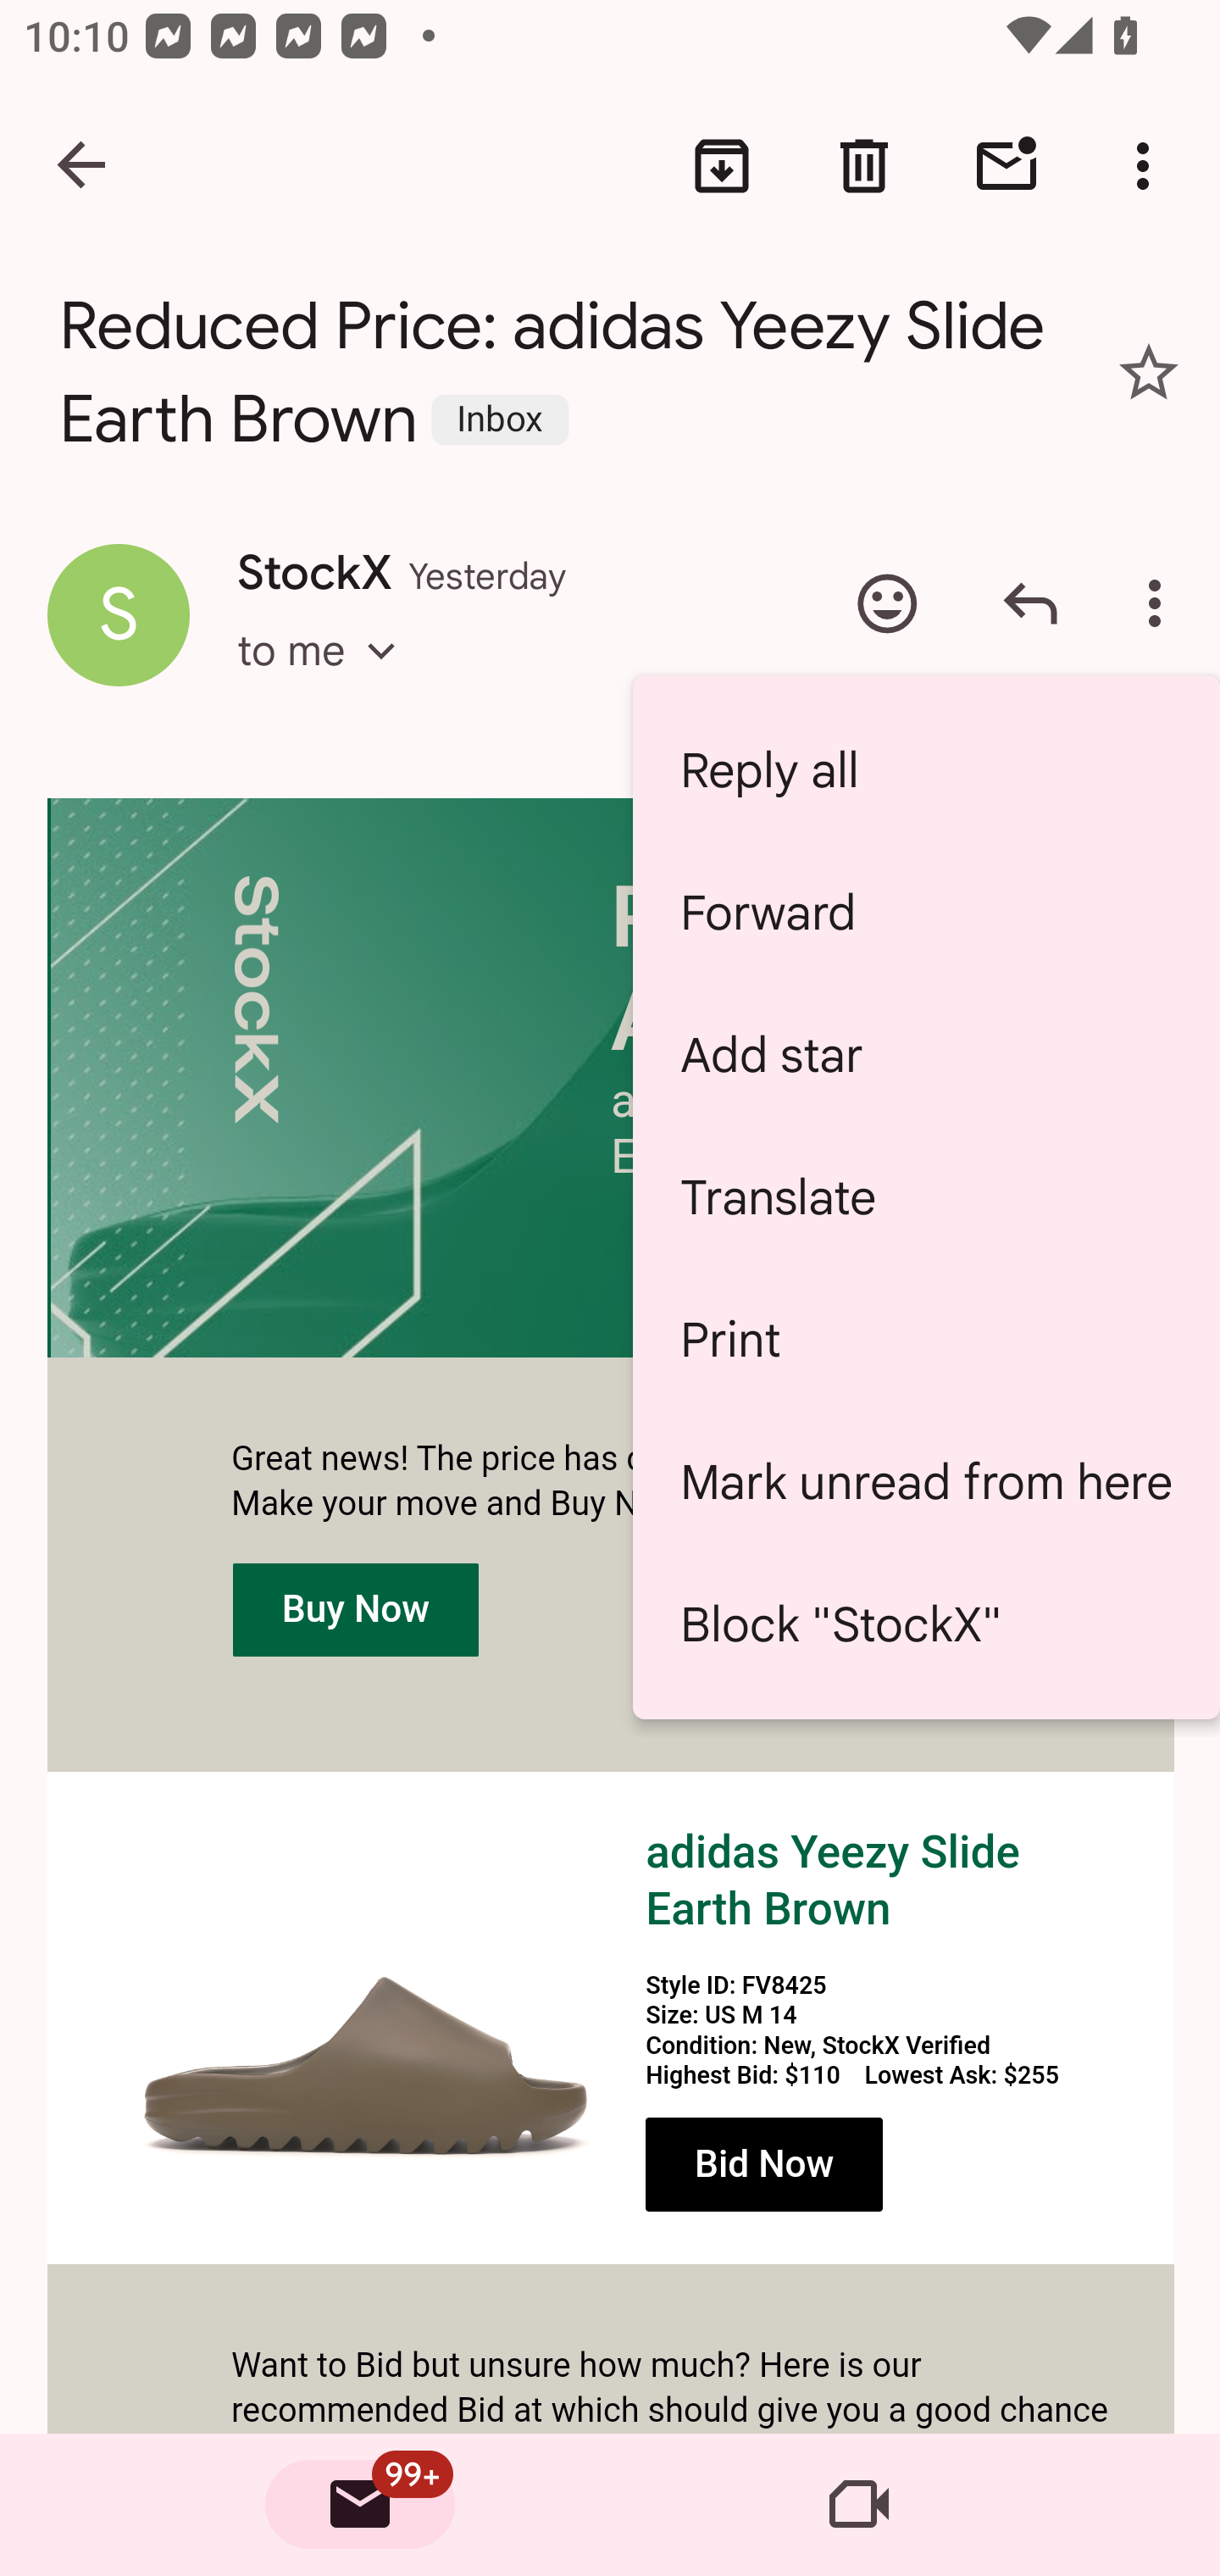 This screenshot has height=2576, width=1220. Describe the element at coordinates (927, 769) in the screenshot. I see `Reply all` at that location.